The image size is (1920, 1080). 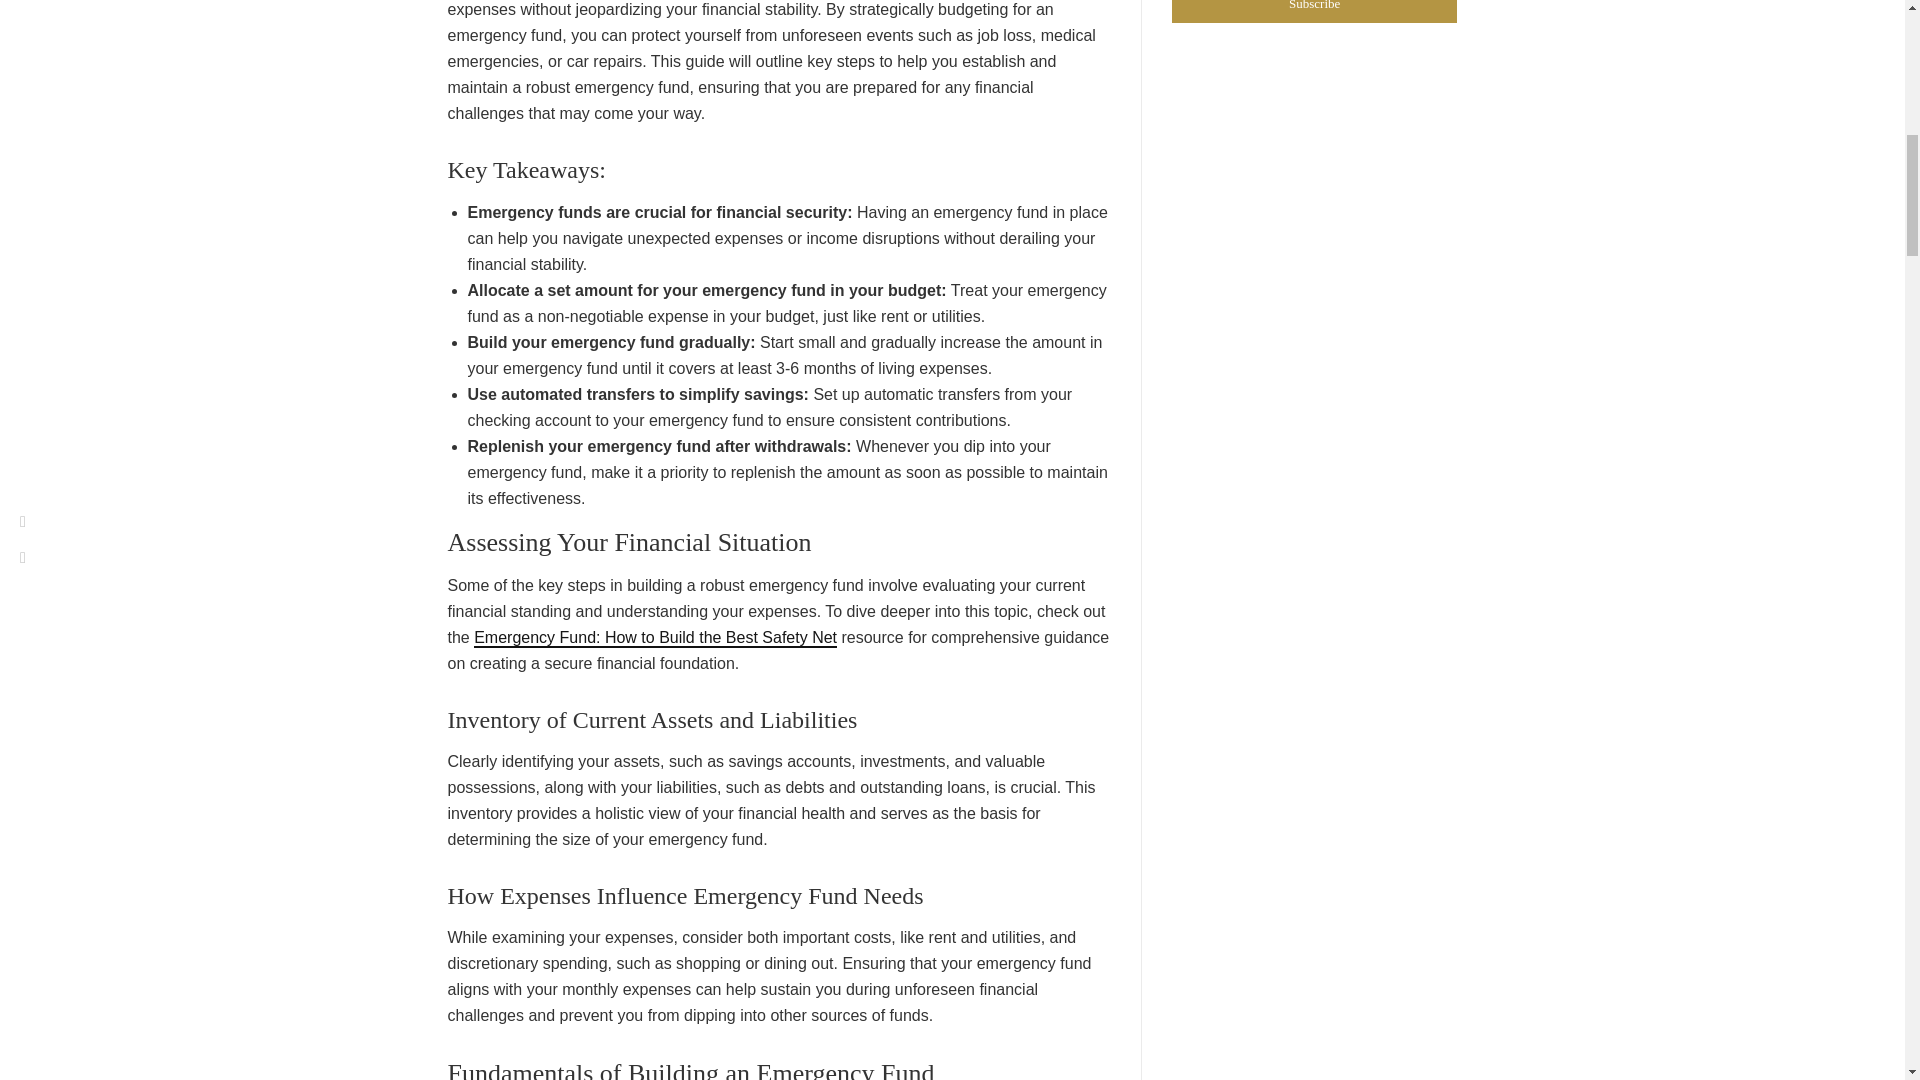 I want to click on Emergency Fund: How to Build the Best Safety Net, so click(x=656, y=638).